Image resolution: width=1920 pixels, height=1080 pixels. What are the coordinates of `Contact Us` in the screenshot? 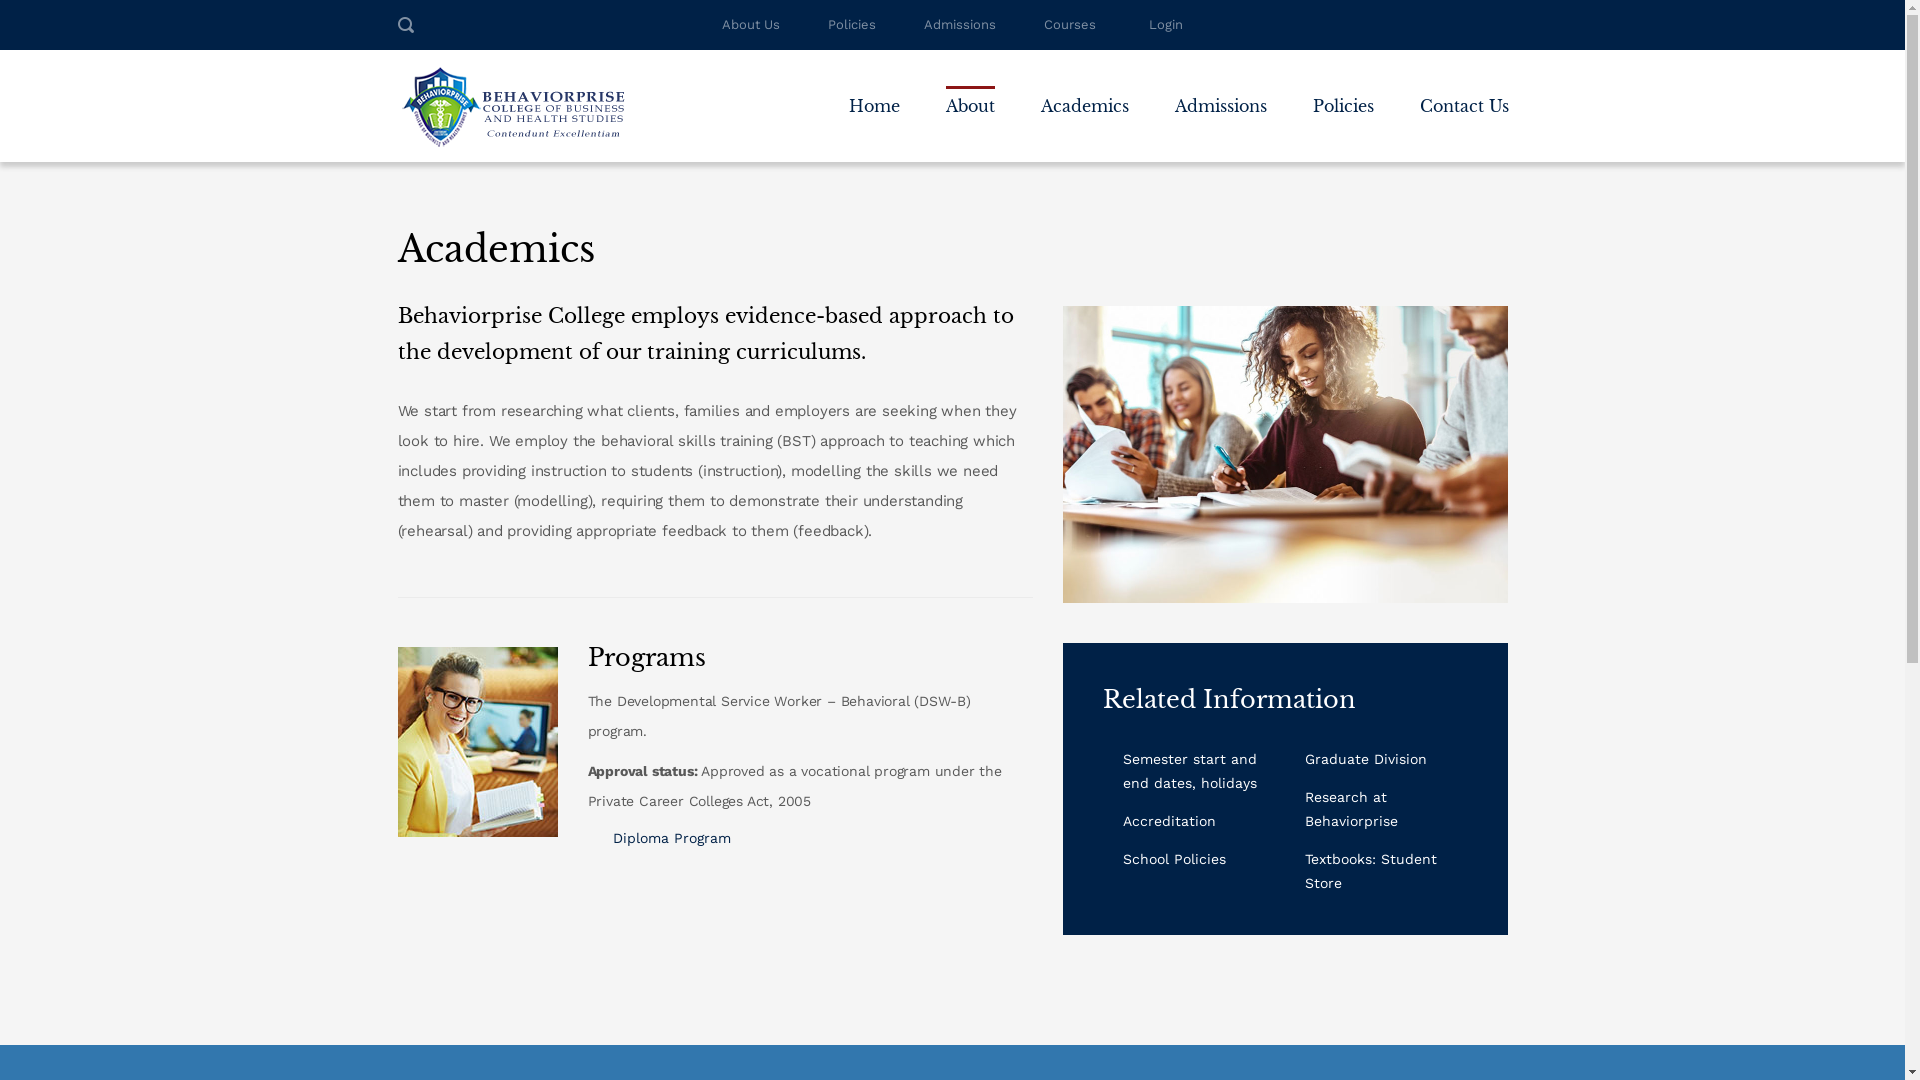 It's located at (1464, 88).